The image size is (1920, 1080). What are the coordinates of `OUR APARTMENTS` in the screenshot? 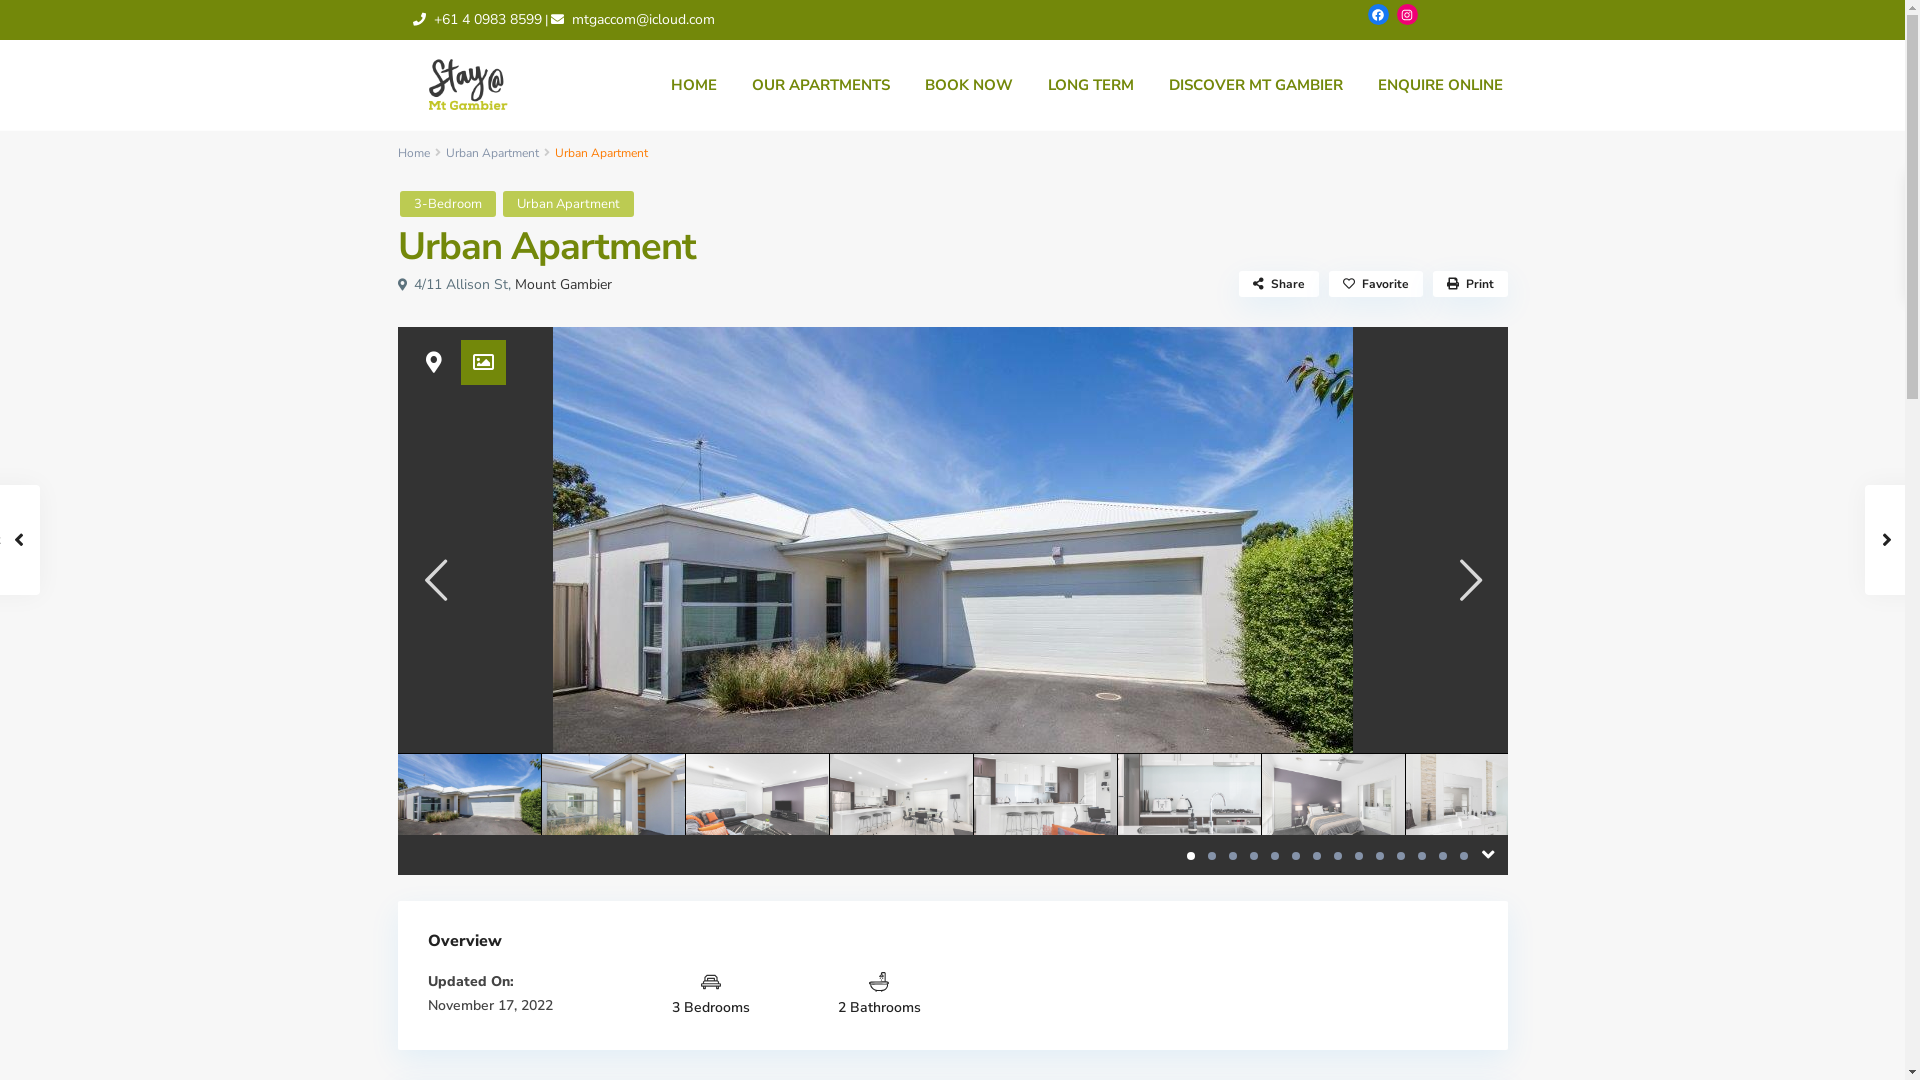 It's located at (820, 85).